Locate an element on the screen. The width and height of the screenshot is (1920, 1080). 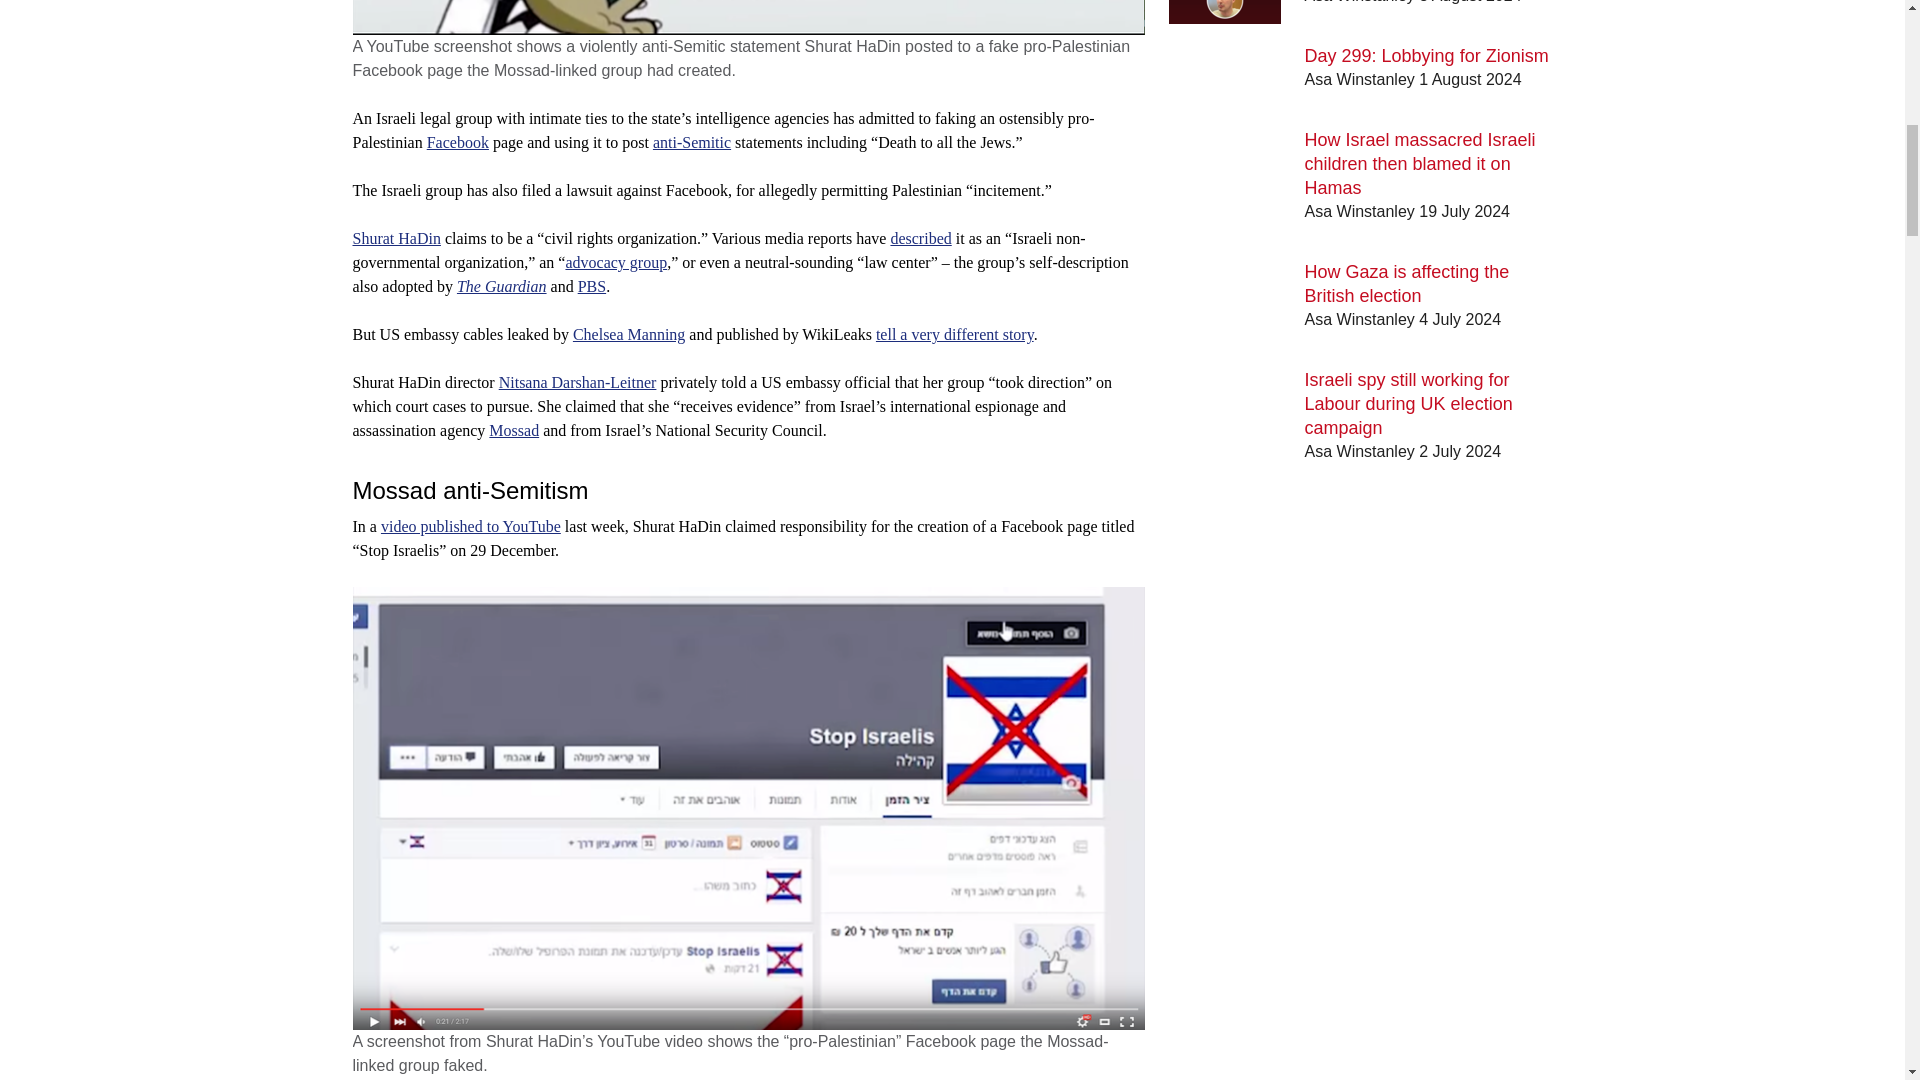
anti-Semitic is located at coordinates (692, 142).